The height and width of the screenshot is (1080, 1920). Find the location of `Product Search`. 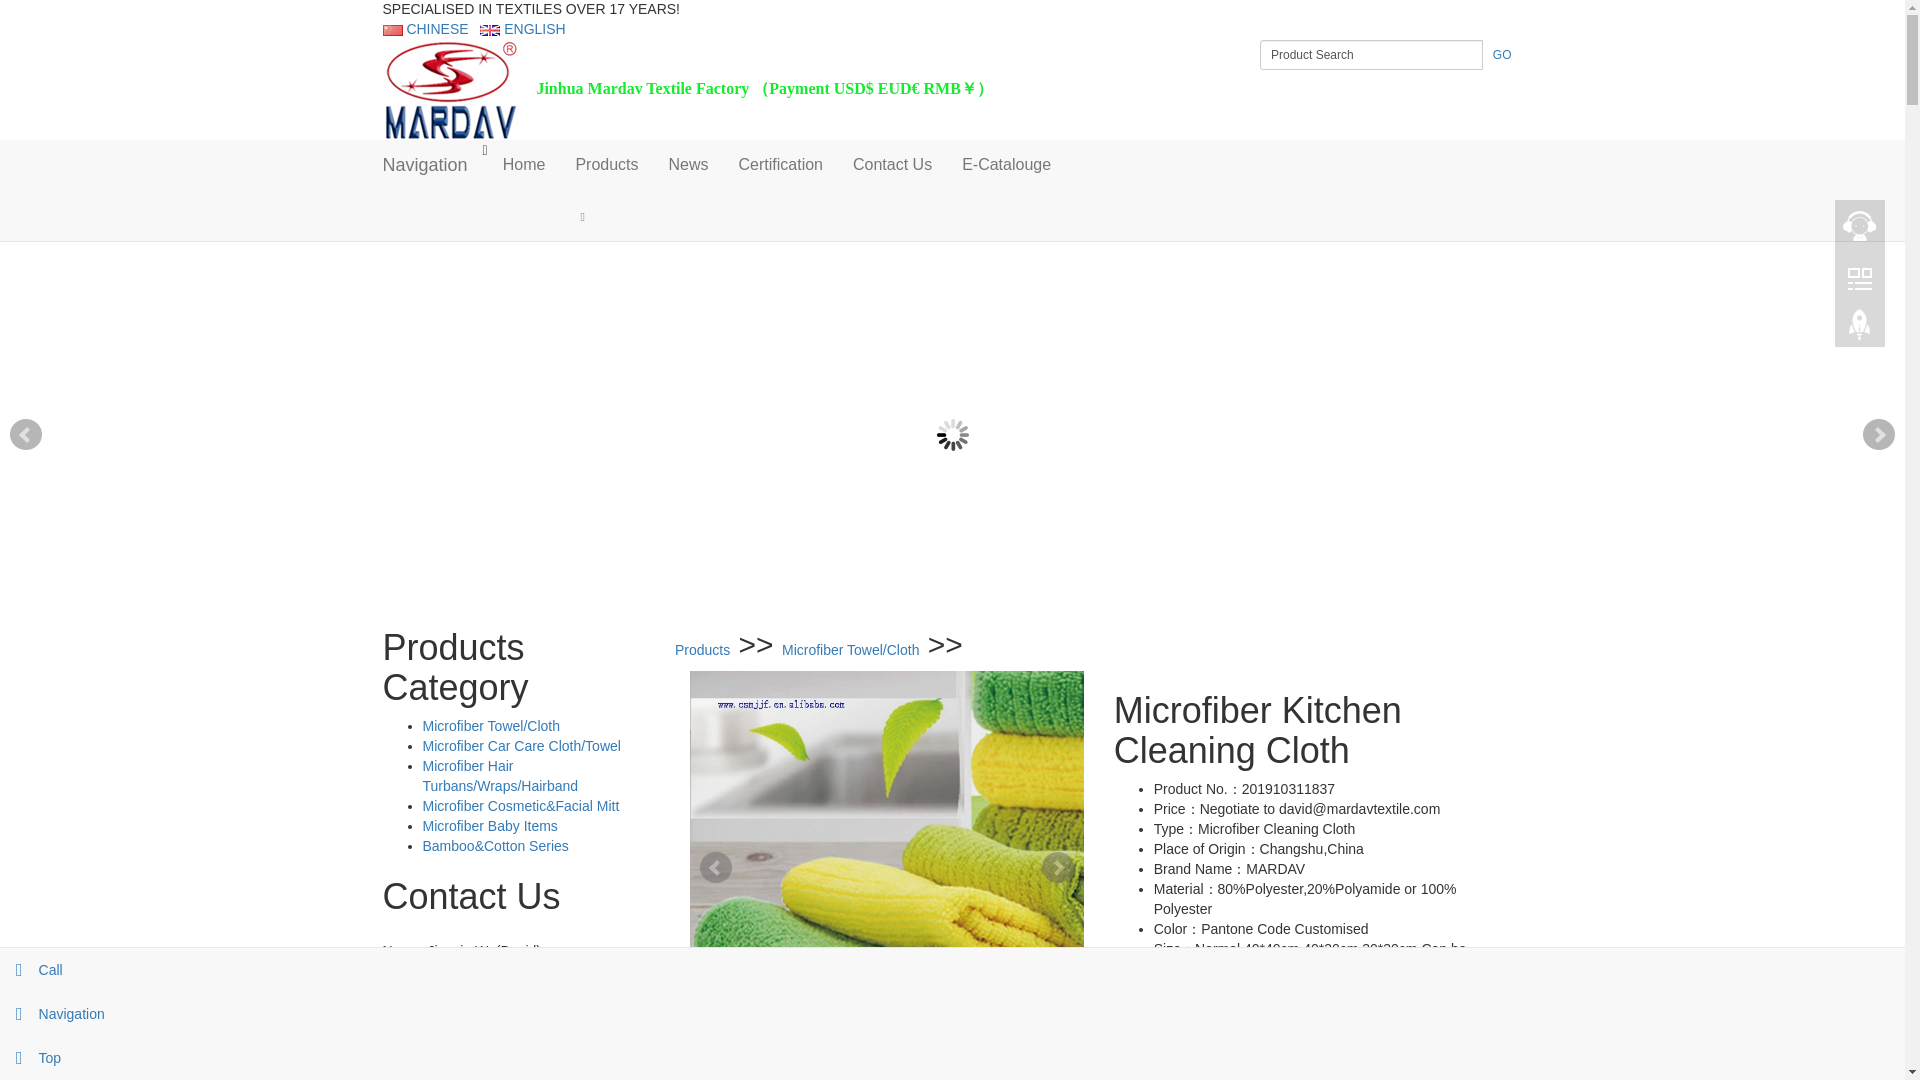

Product Search is located at coordinates (1370, 54).